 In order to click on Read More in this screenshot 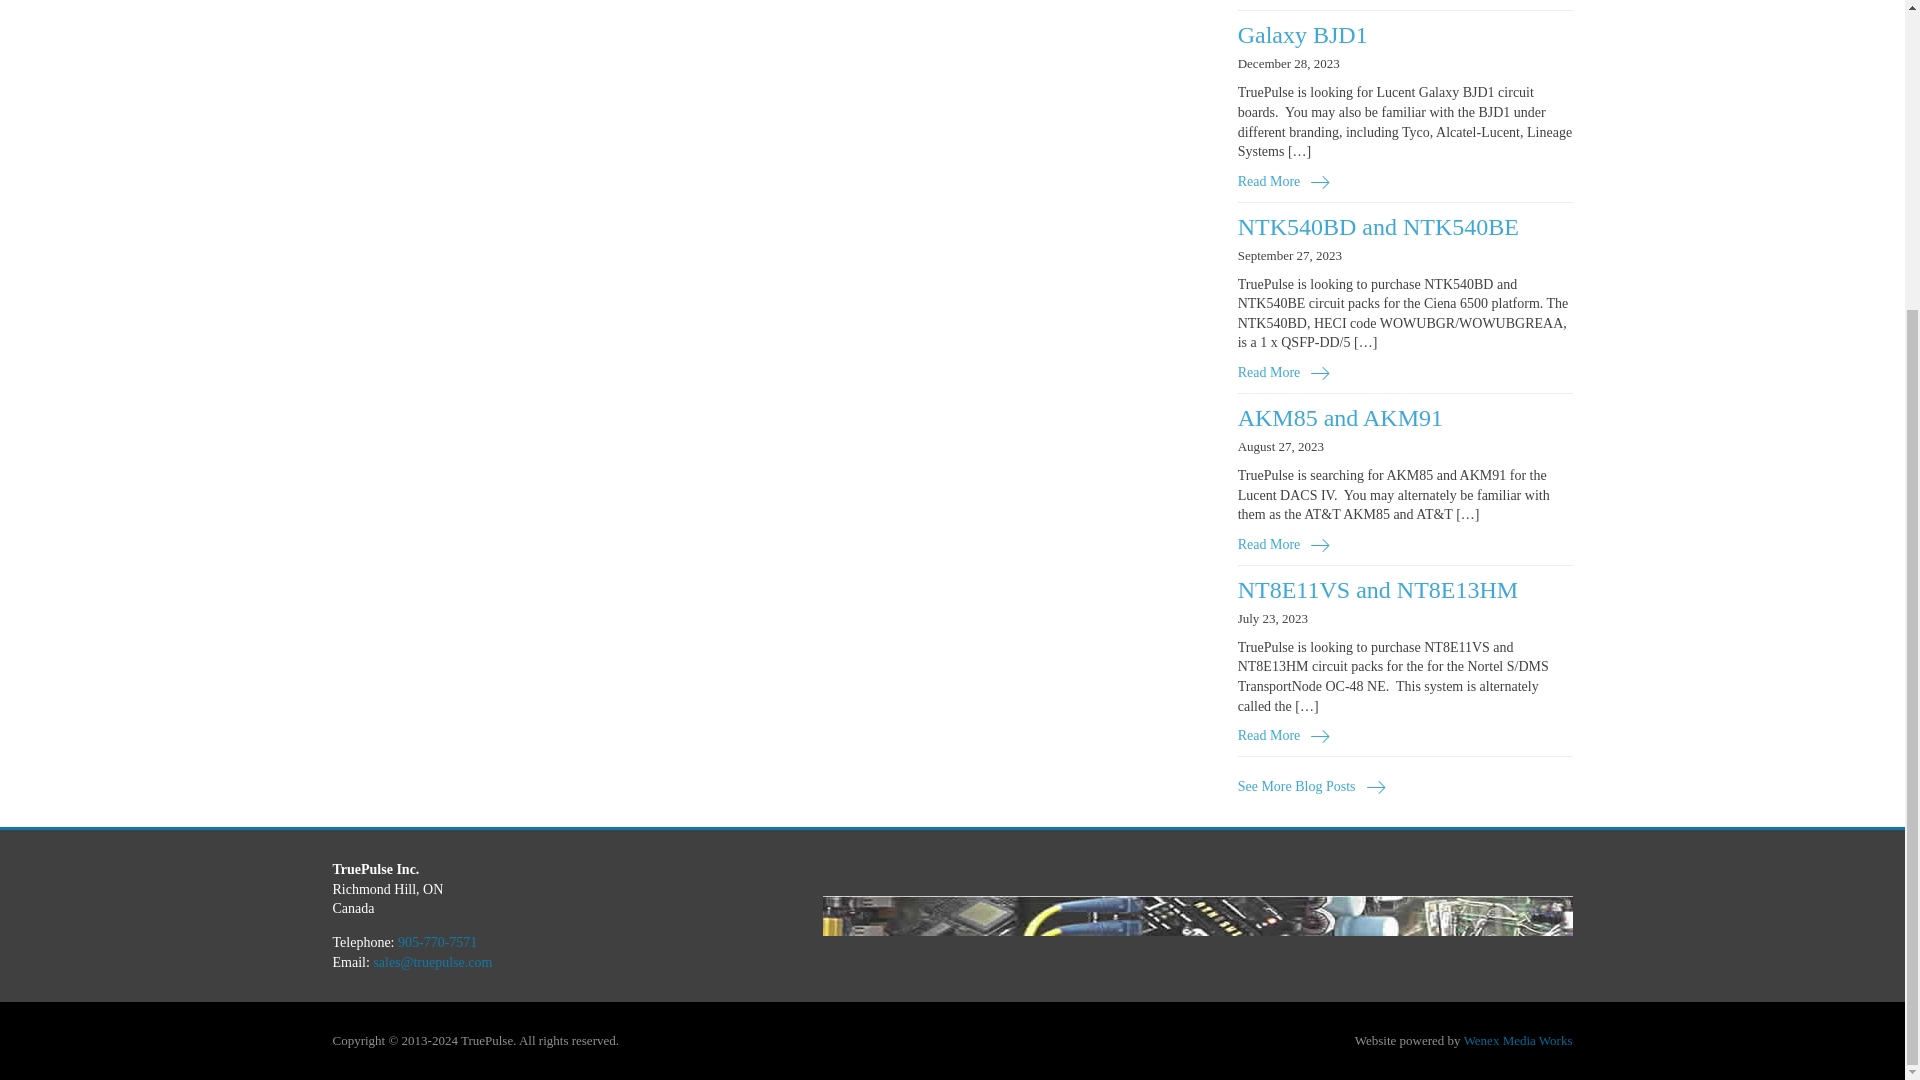, I will do `click(1284, 736)`.